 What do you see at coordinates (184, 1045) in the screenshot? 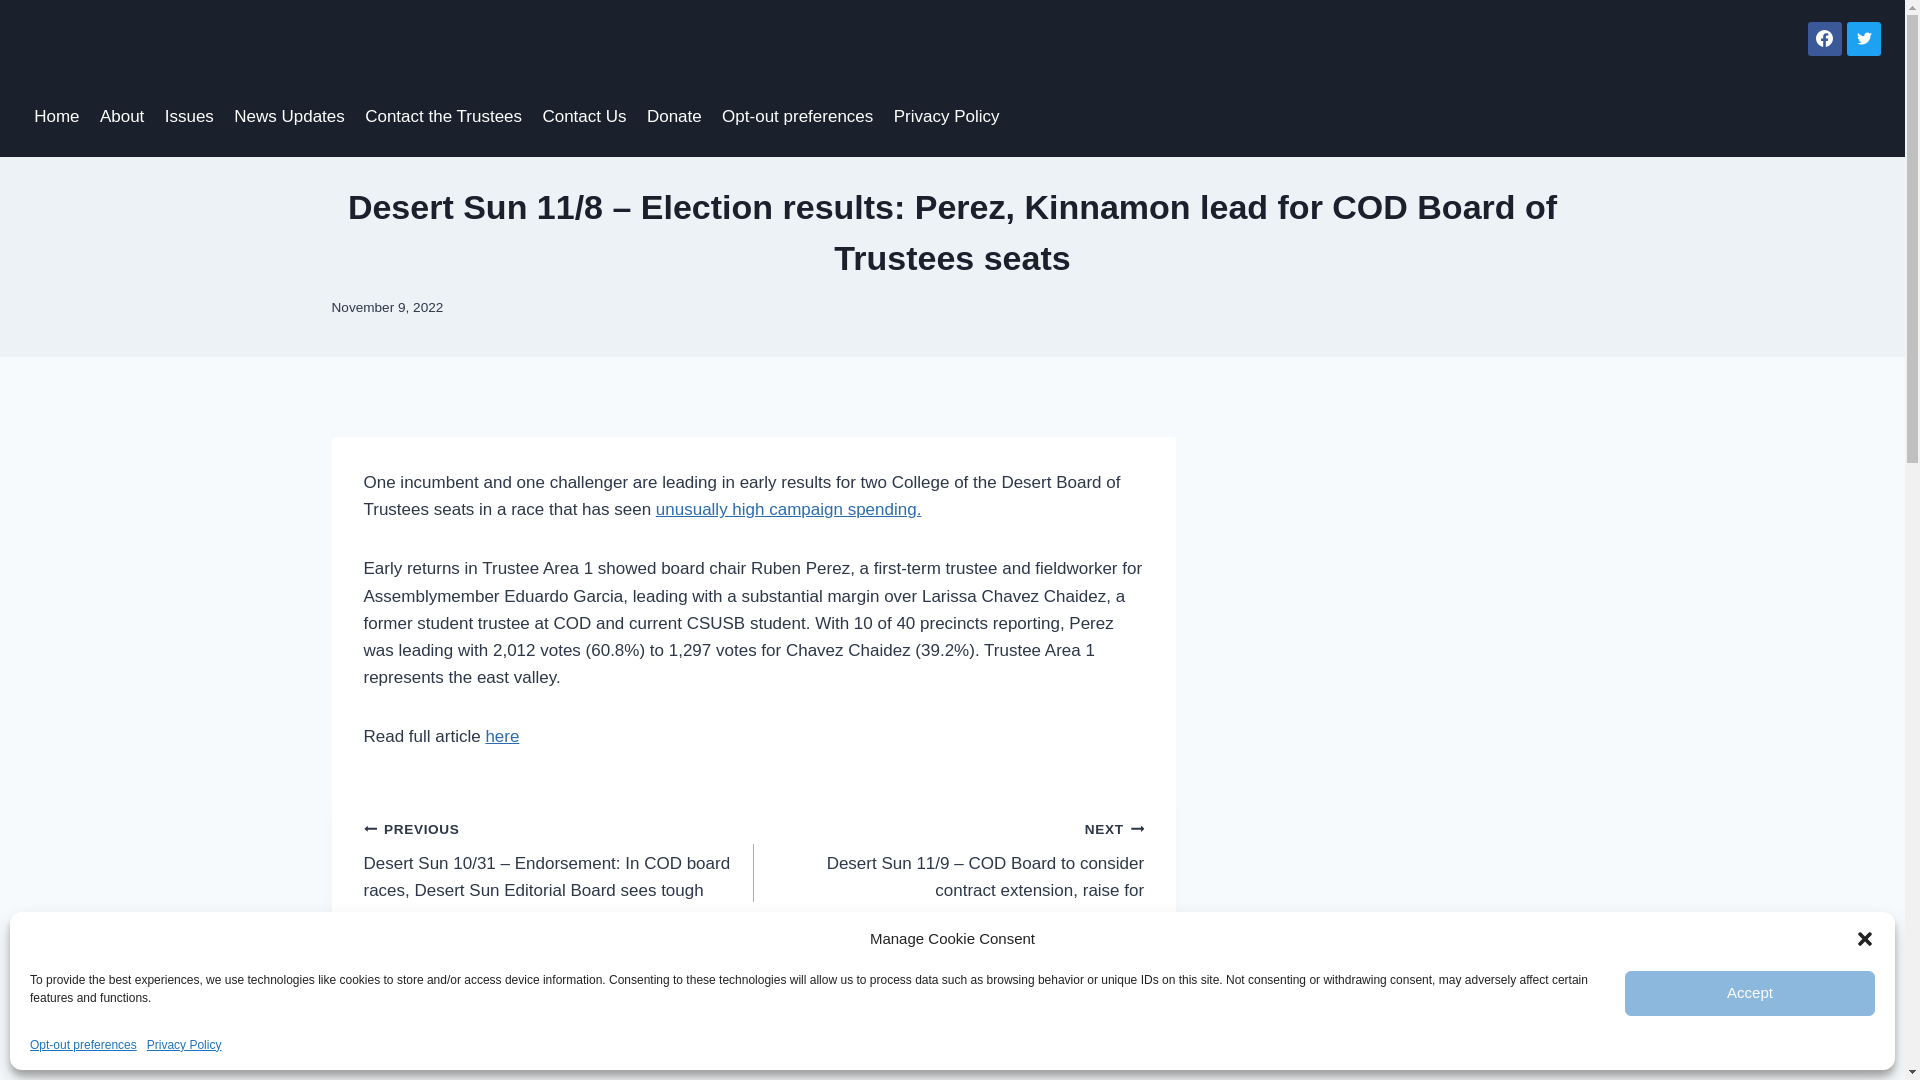
I see `Privacy Policy` at bounding box center [184, 1045].